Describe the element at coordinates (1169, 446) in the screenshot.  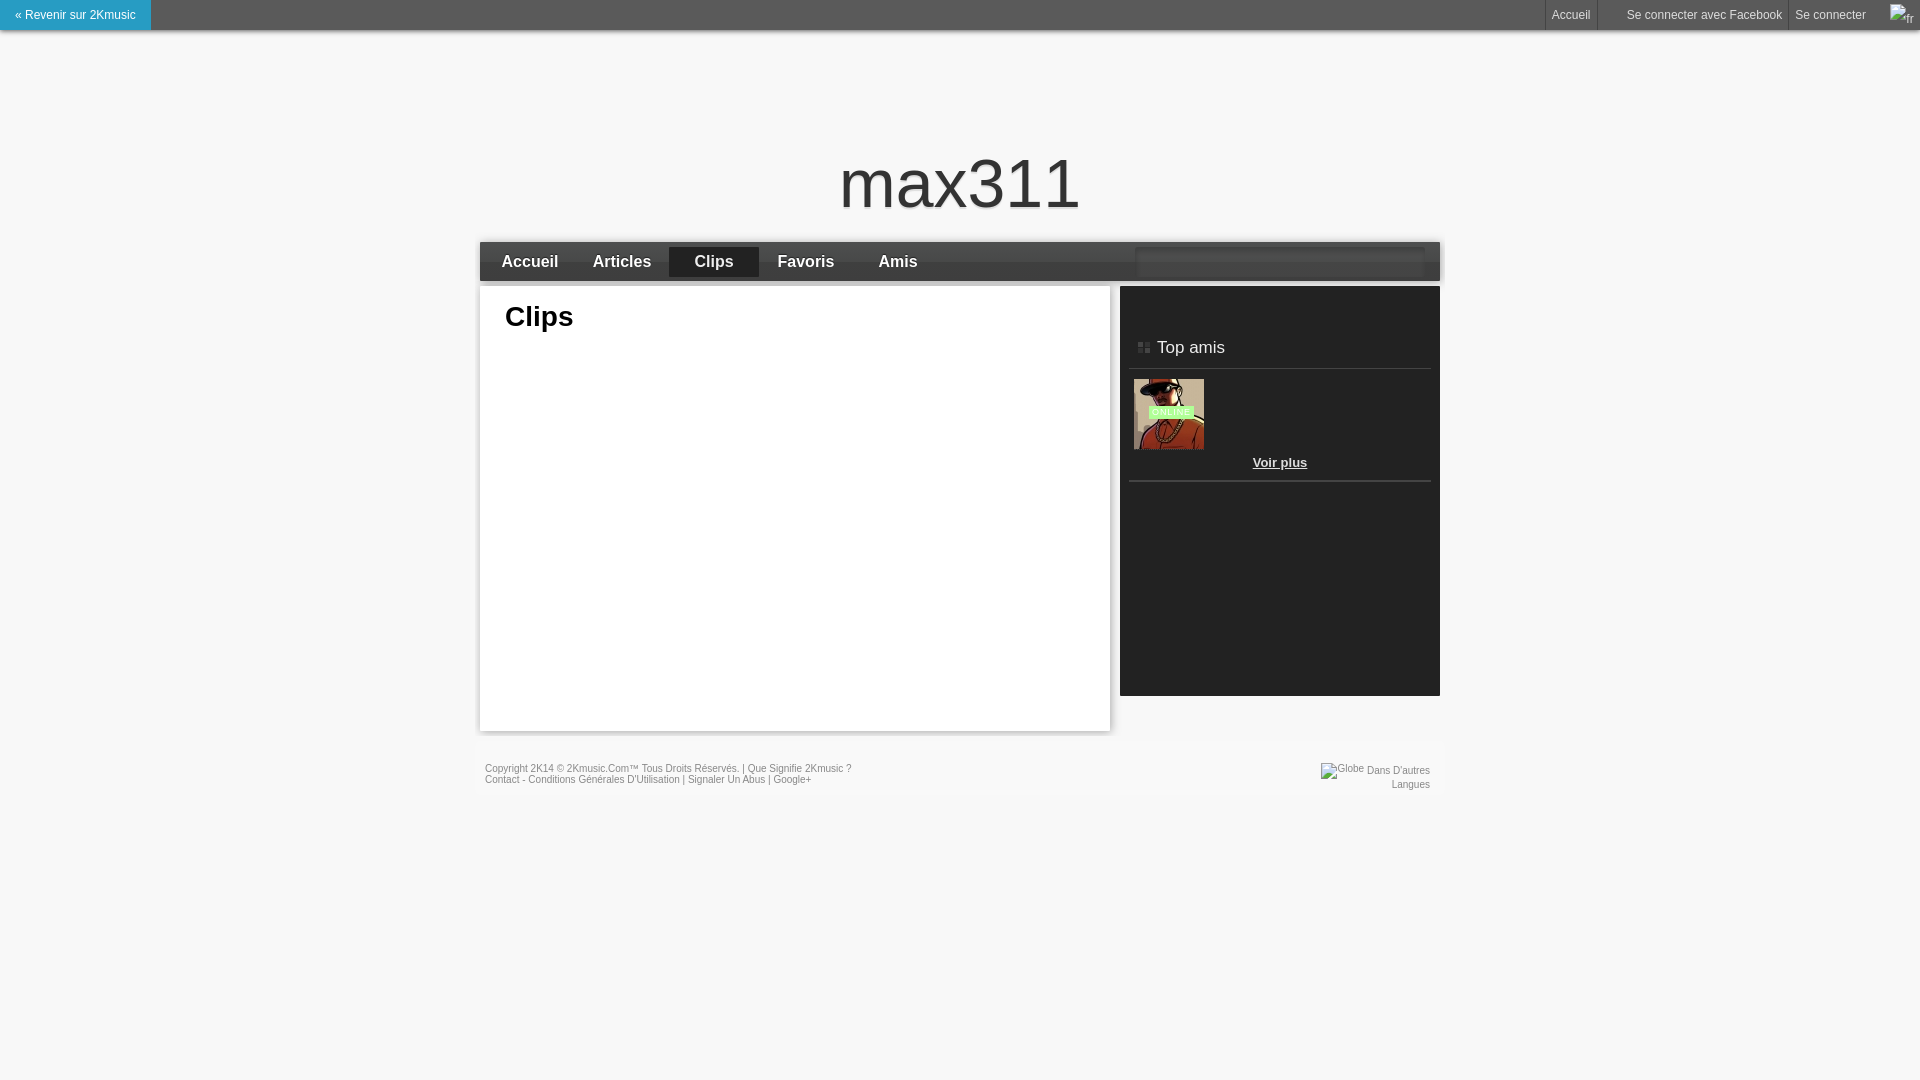
I see `Wassup Bruh` at that location.